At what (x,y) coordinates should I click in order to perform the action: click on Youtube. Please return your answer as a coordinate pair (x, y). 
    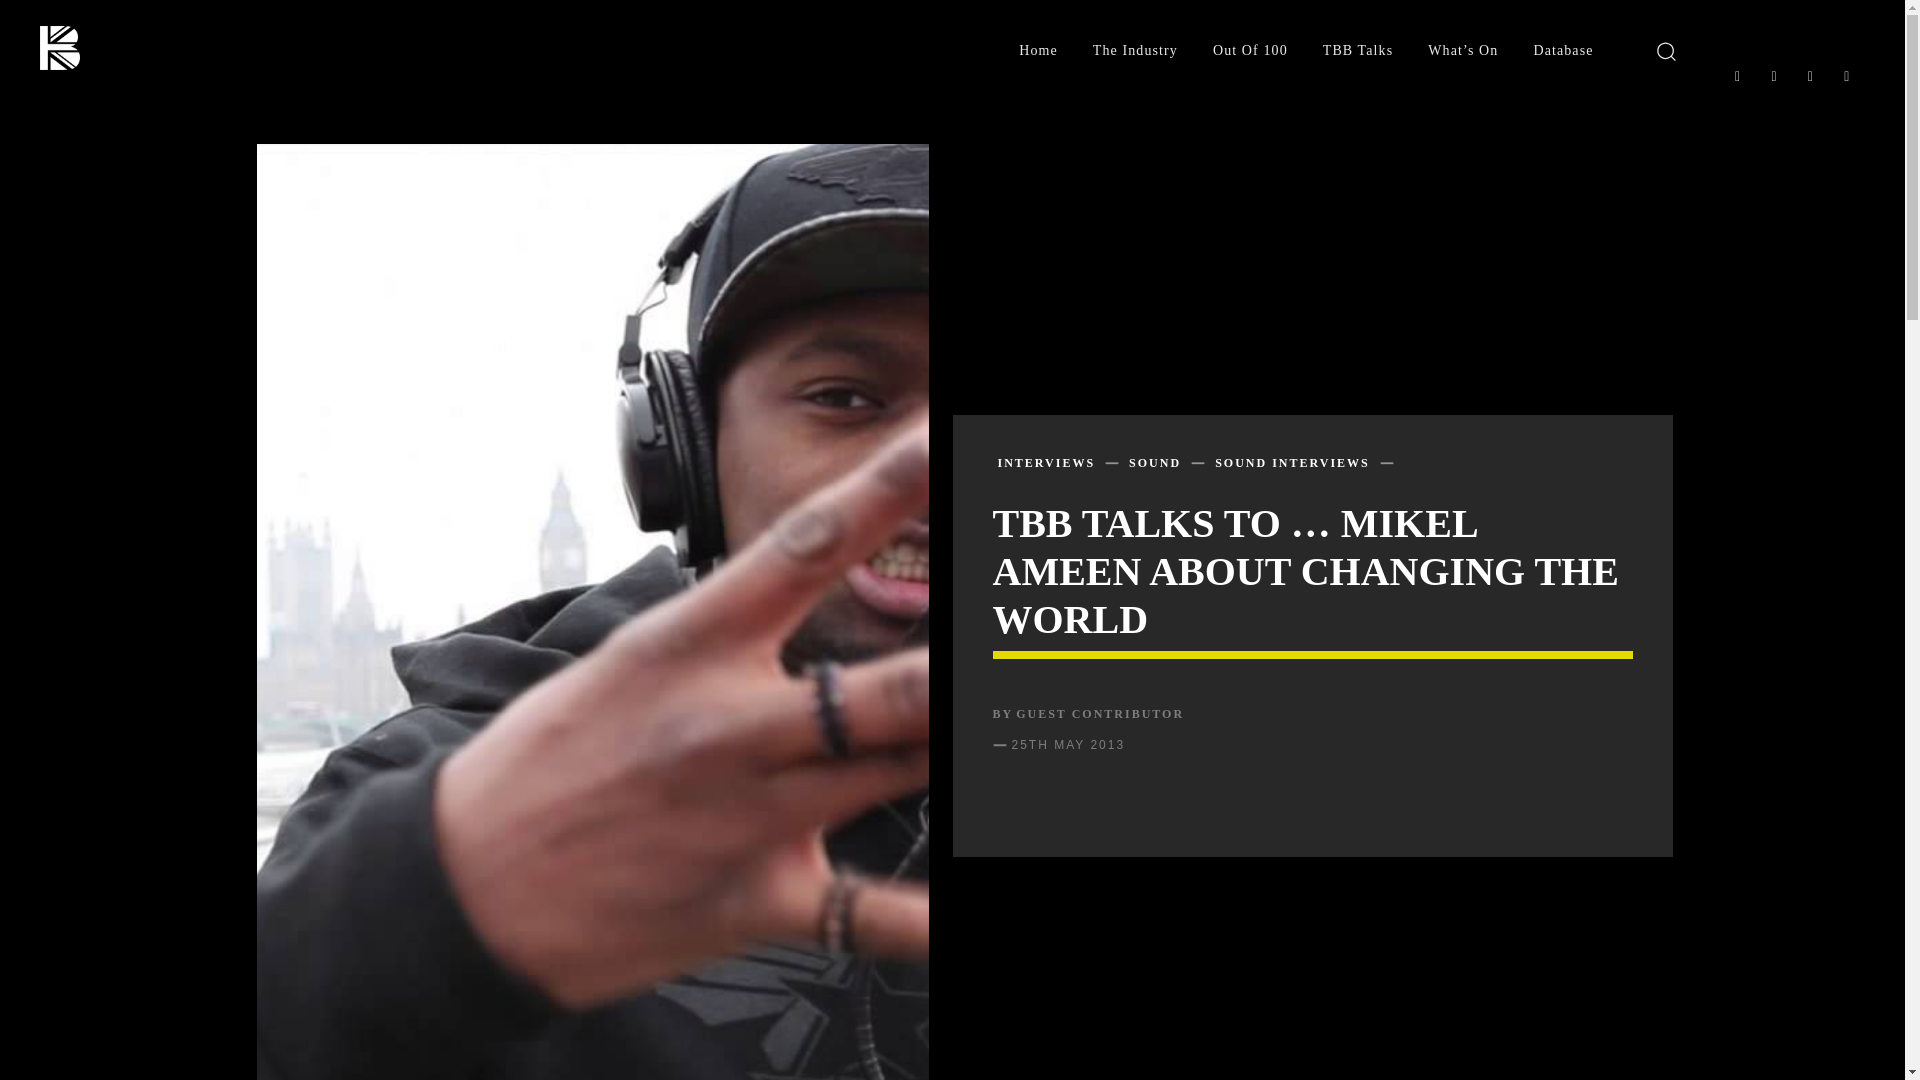
    Looking at the image, I should click on (1846, 76).